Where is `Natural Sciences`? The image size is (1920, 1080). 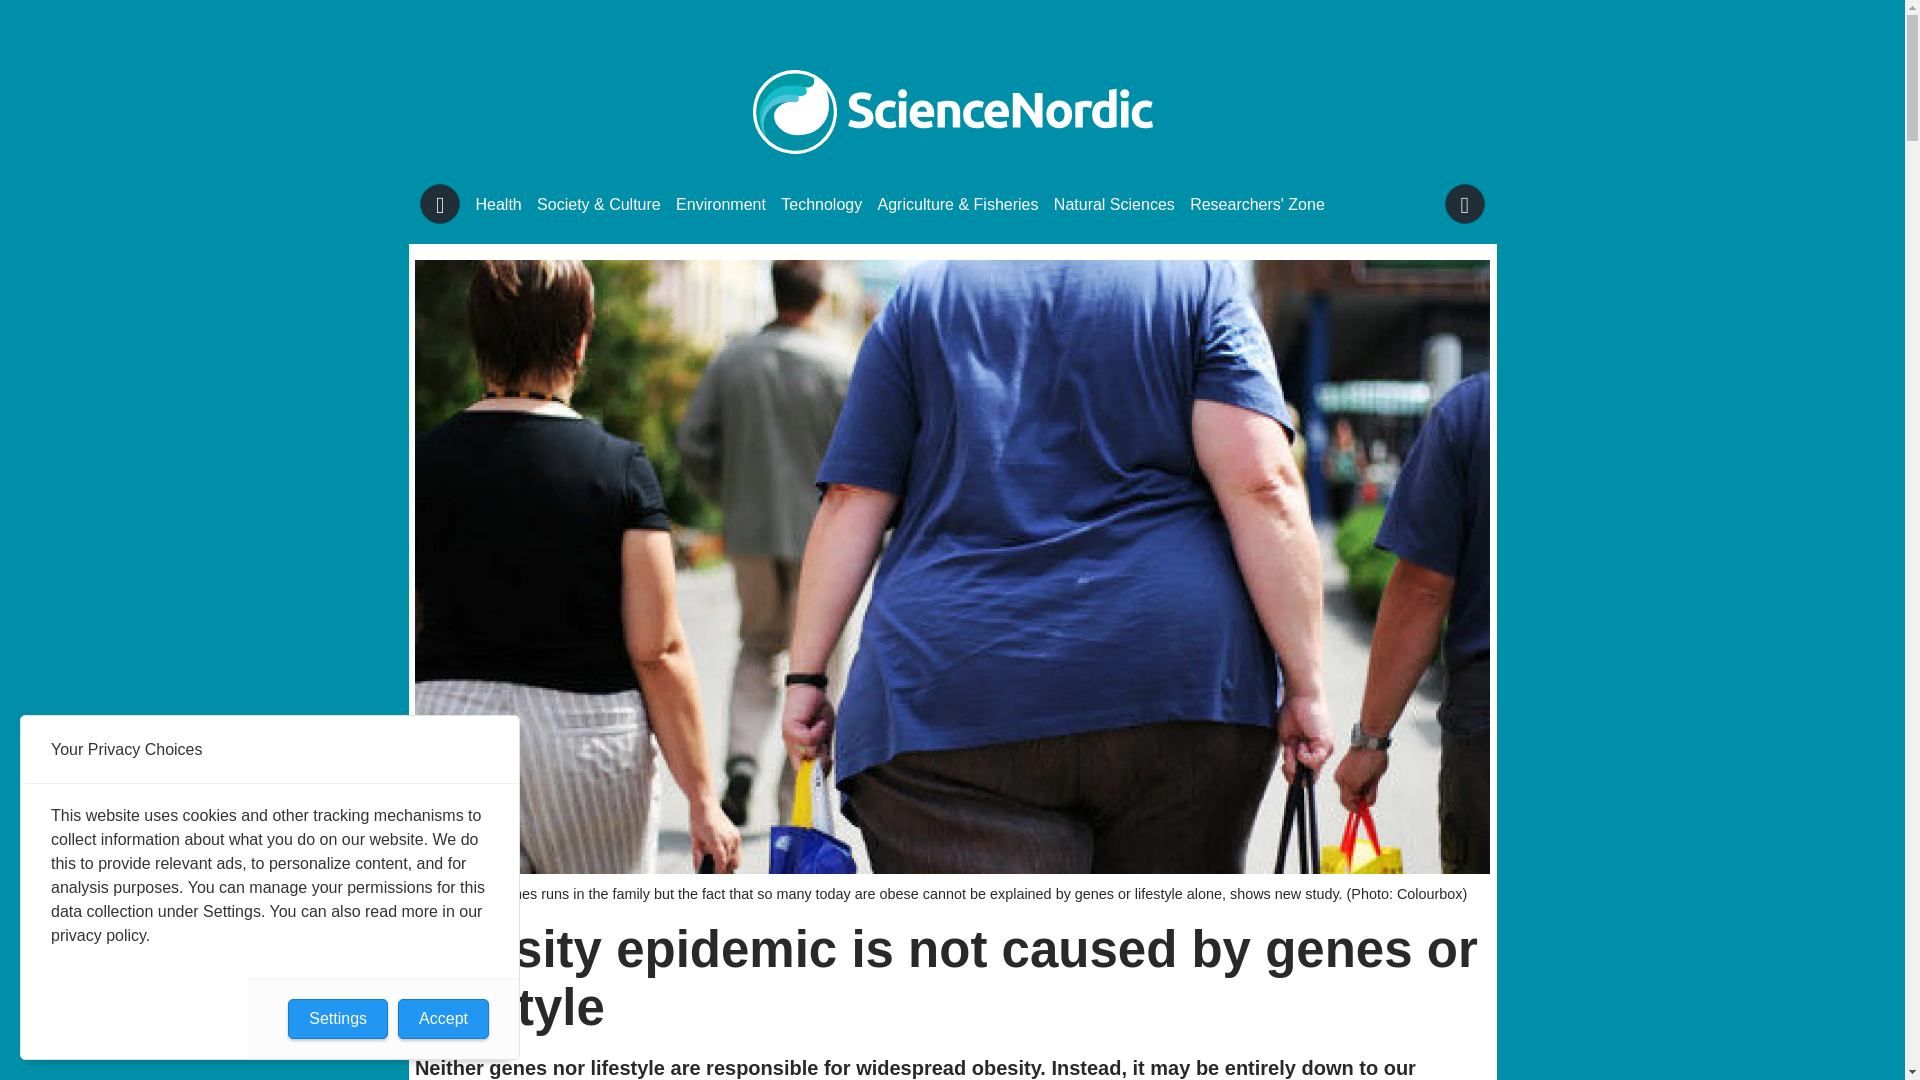 Natural Sciences is located at coordinates (1114, 204).